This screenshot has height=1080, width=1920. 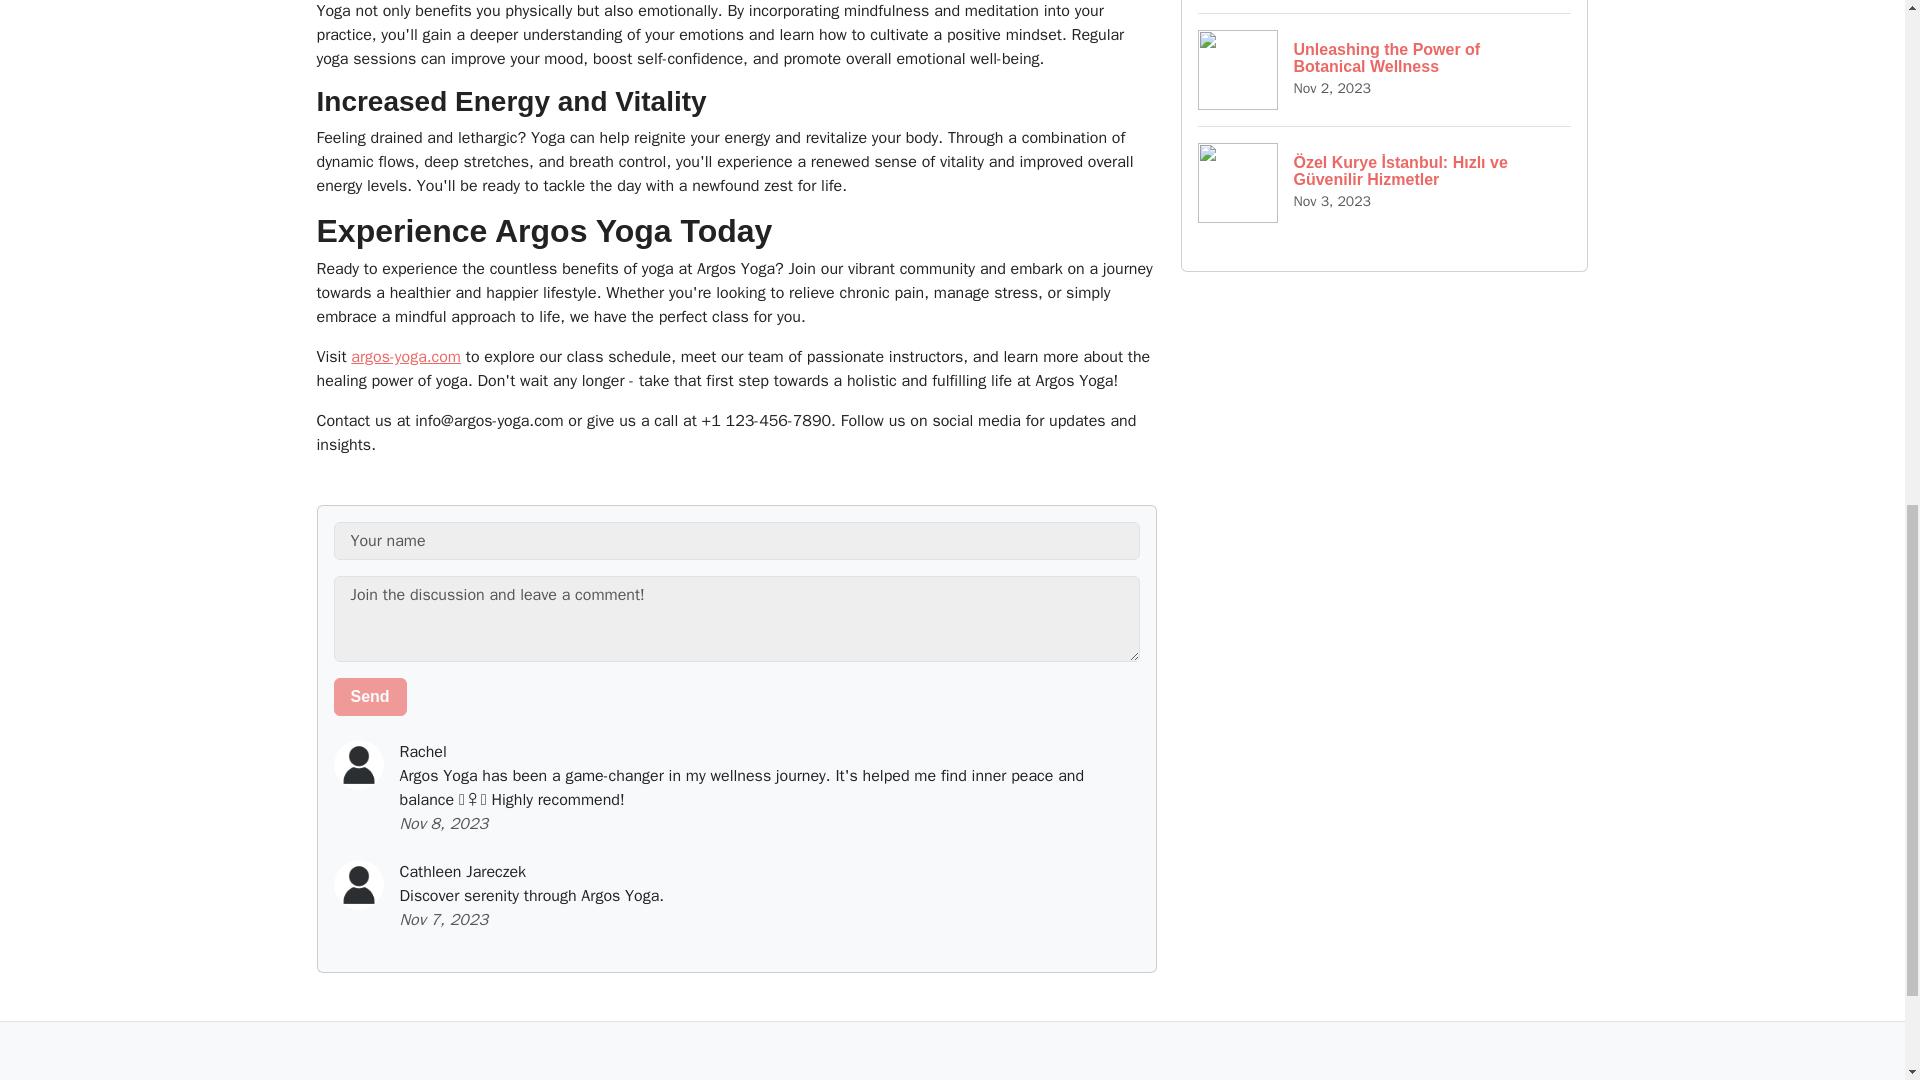 What do you see at coordinates (1385, 69) in the screenshot?
I see `Terms of service` at bounding box center [1385, 69].